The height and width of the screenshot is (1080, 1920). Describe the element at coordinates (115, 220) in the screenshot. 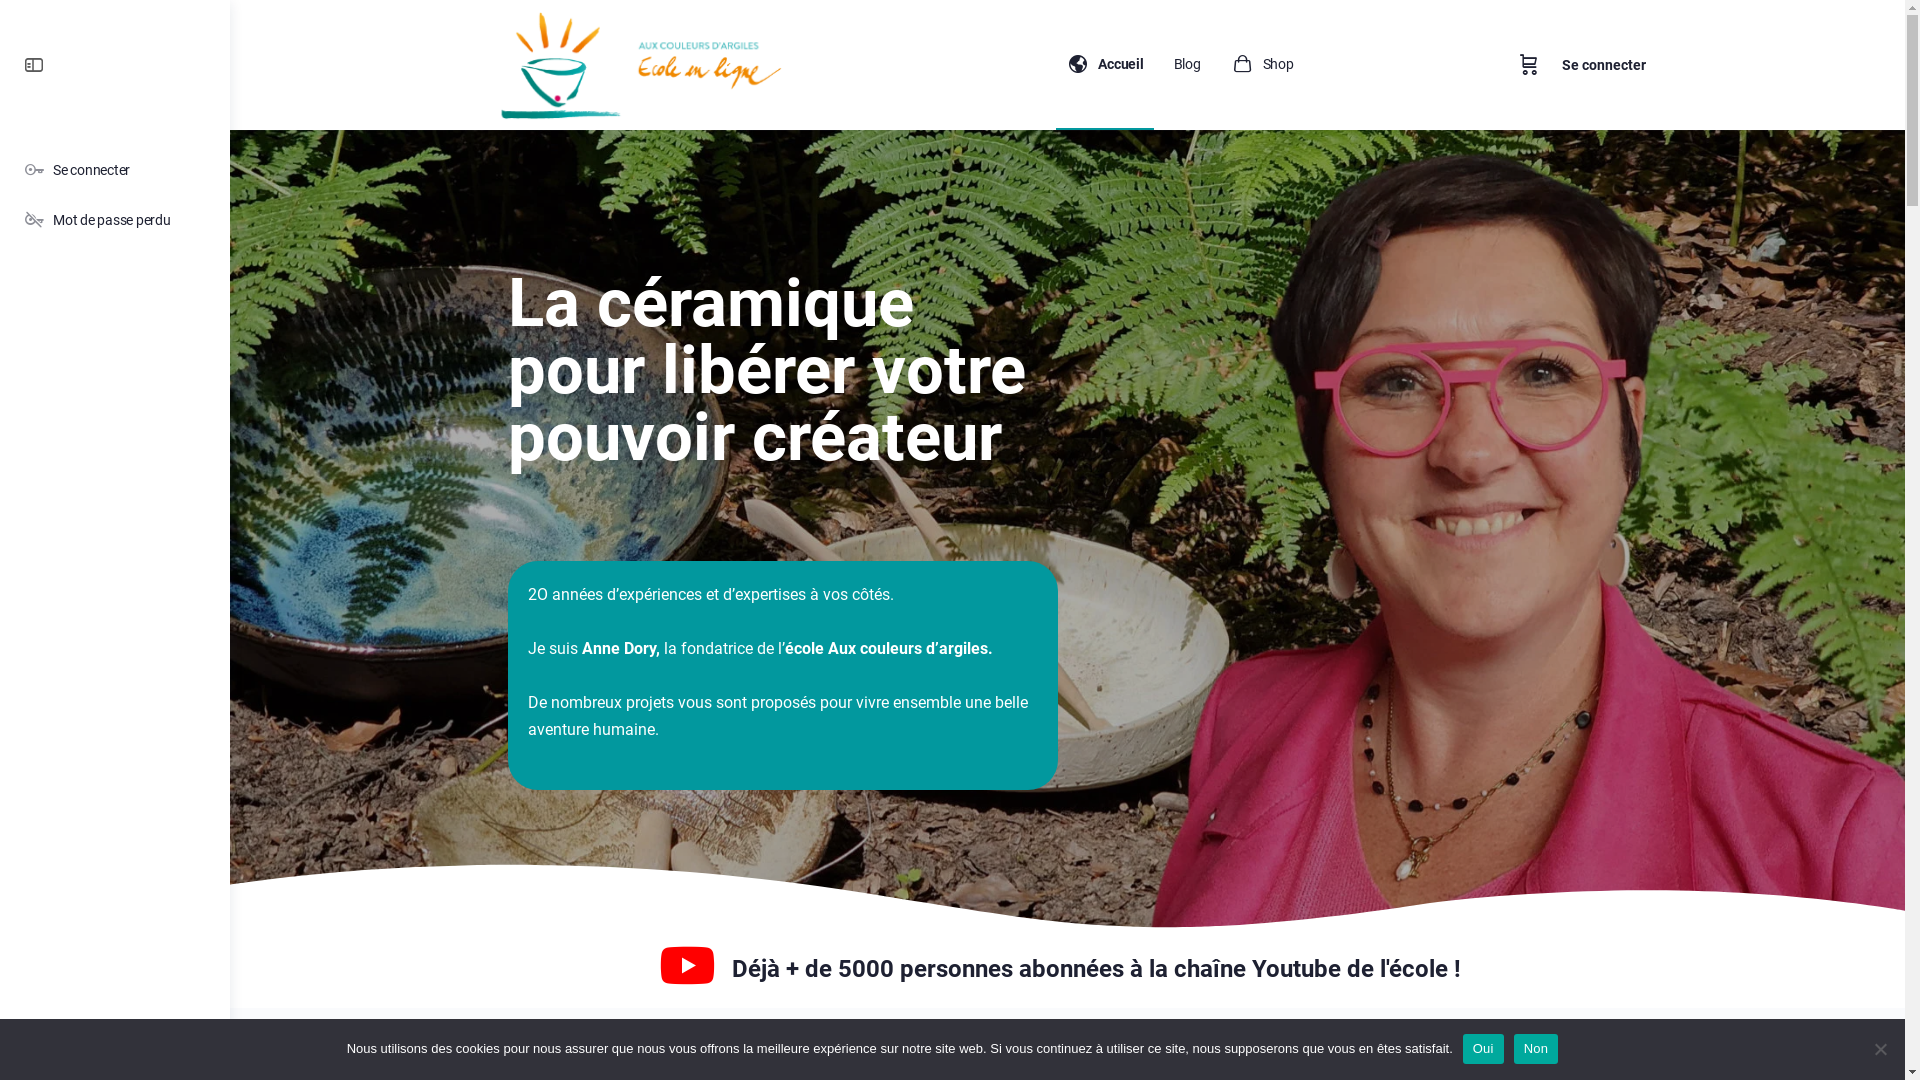

I see `Mot de passe perdu` at that location.